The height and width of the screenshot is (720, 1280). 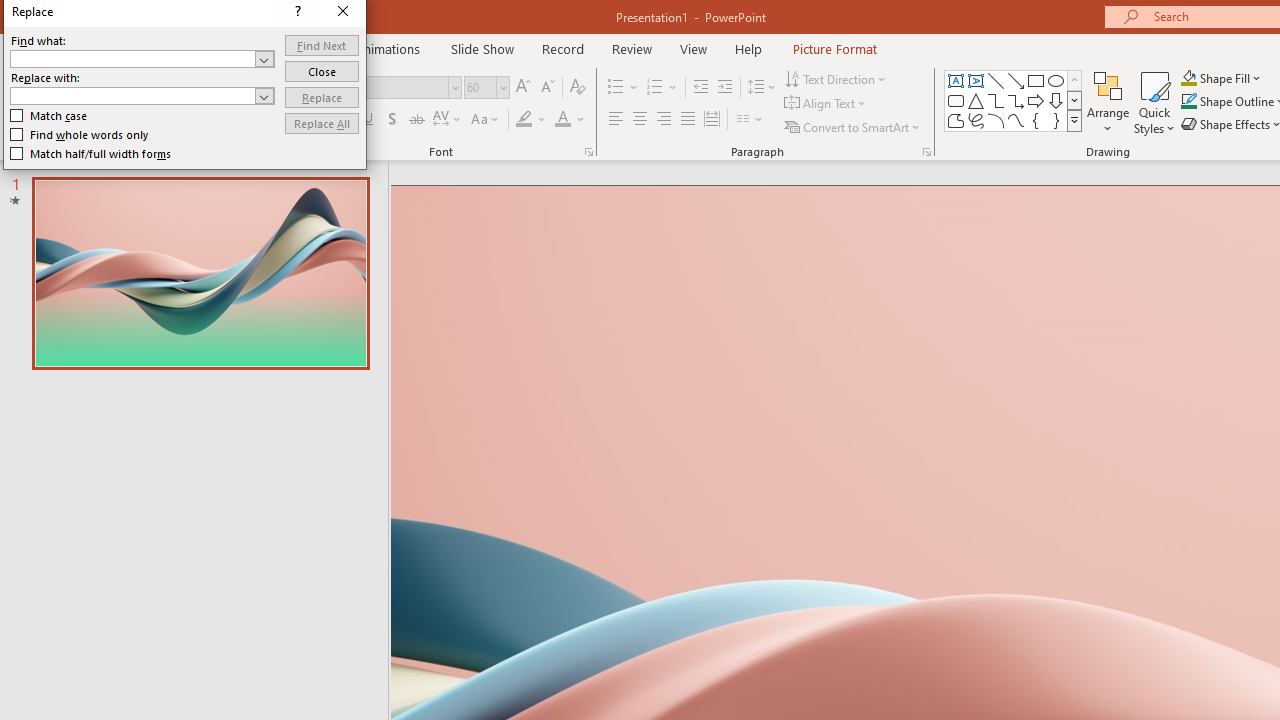 I want to click on Picture Format, so click(x=834, y=48).